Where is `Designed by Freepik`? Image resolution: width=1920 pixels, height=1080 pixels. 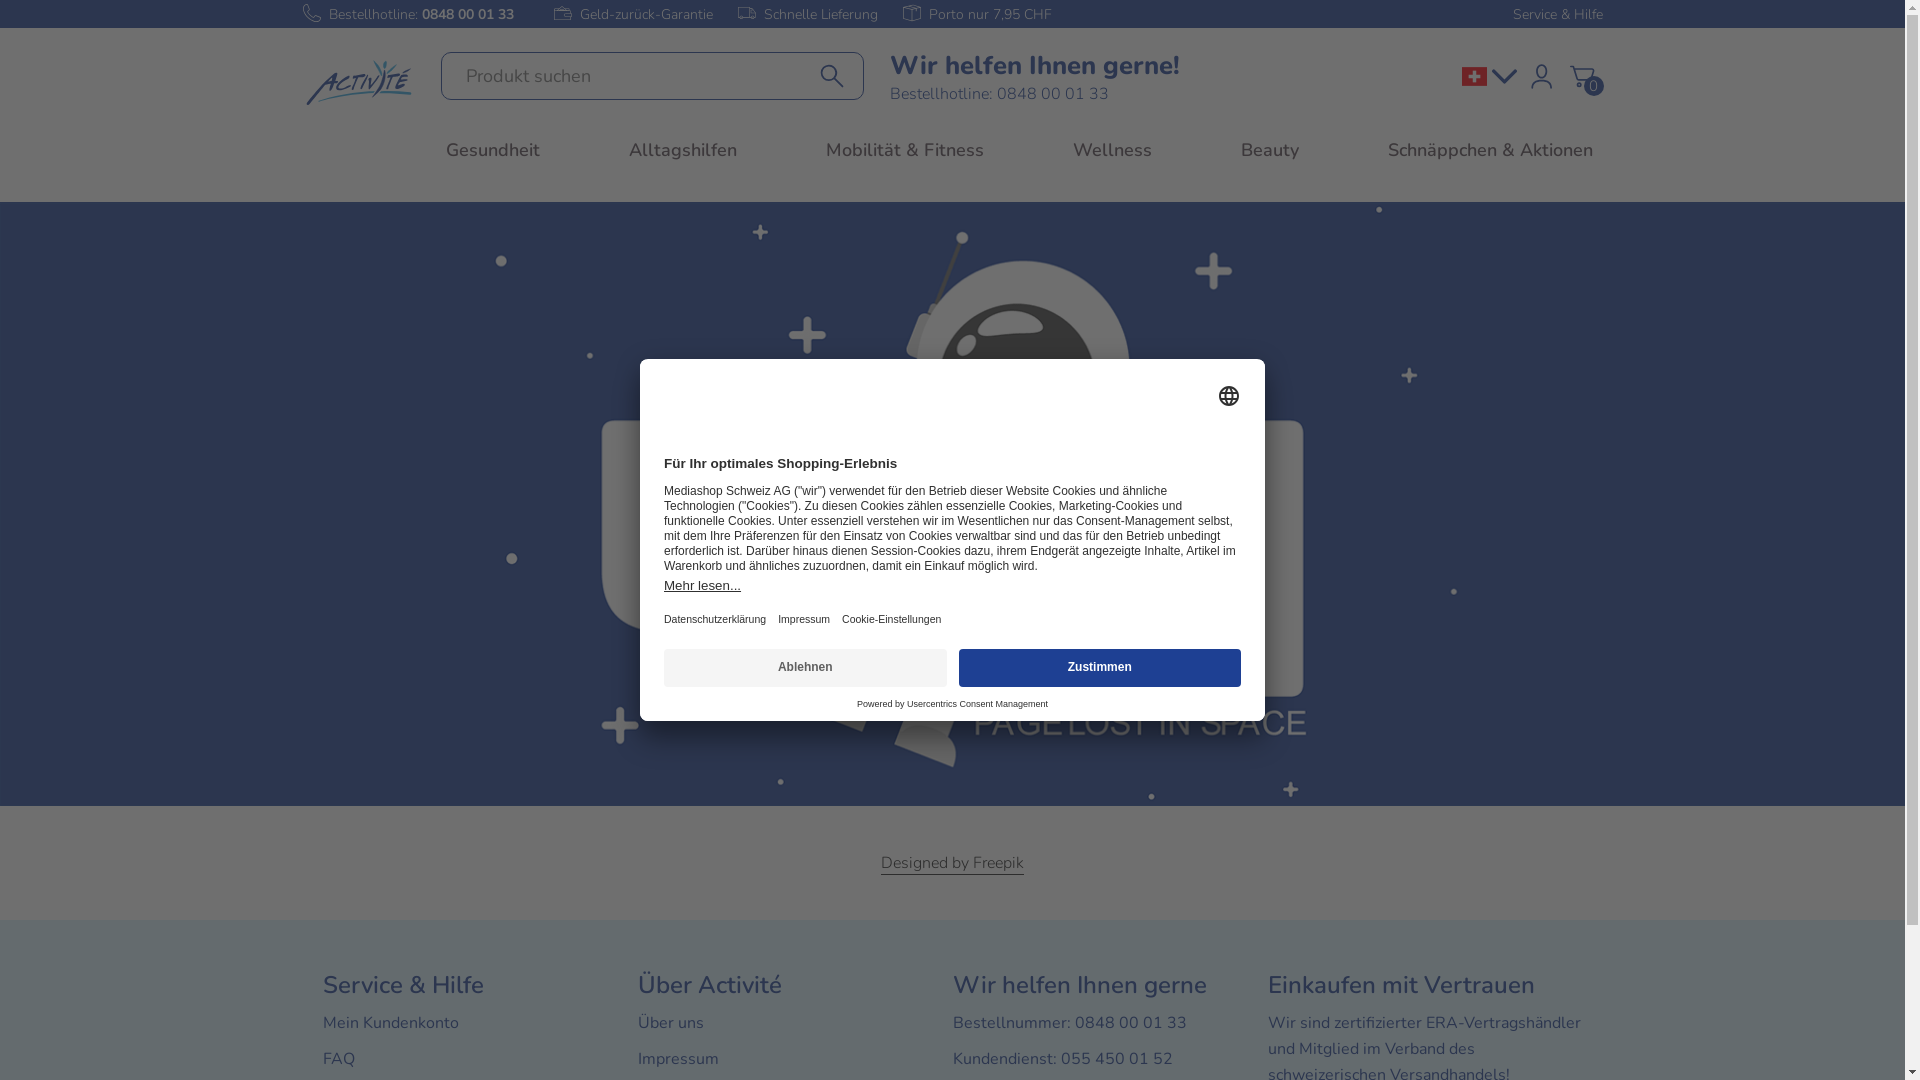
Designed by Freepik is located at coordinates (952, 864).